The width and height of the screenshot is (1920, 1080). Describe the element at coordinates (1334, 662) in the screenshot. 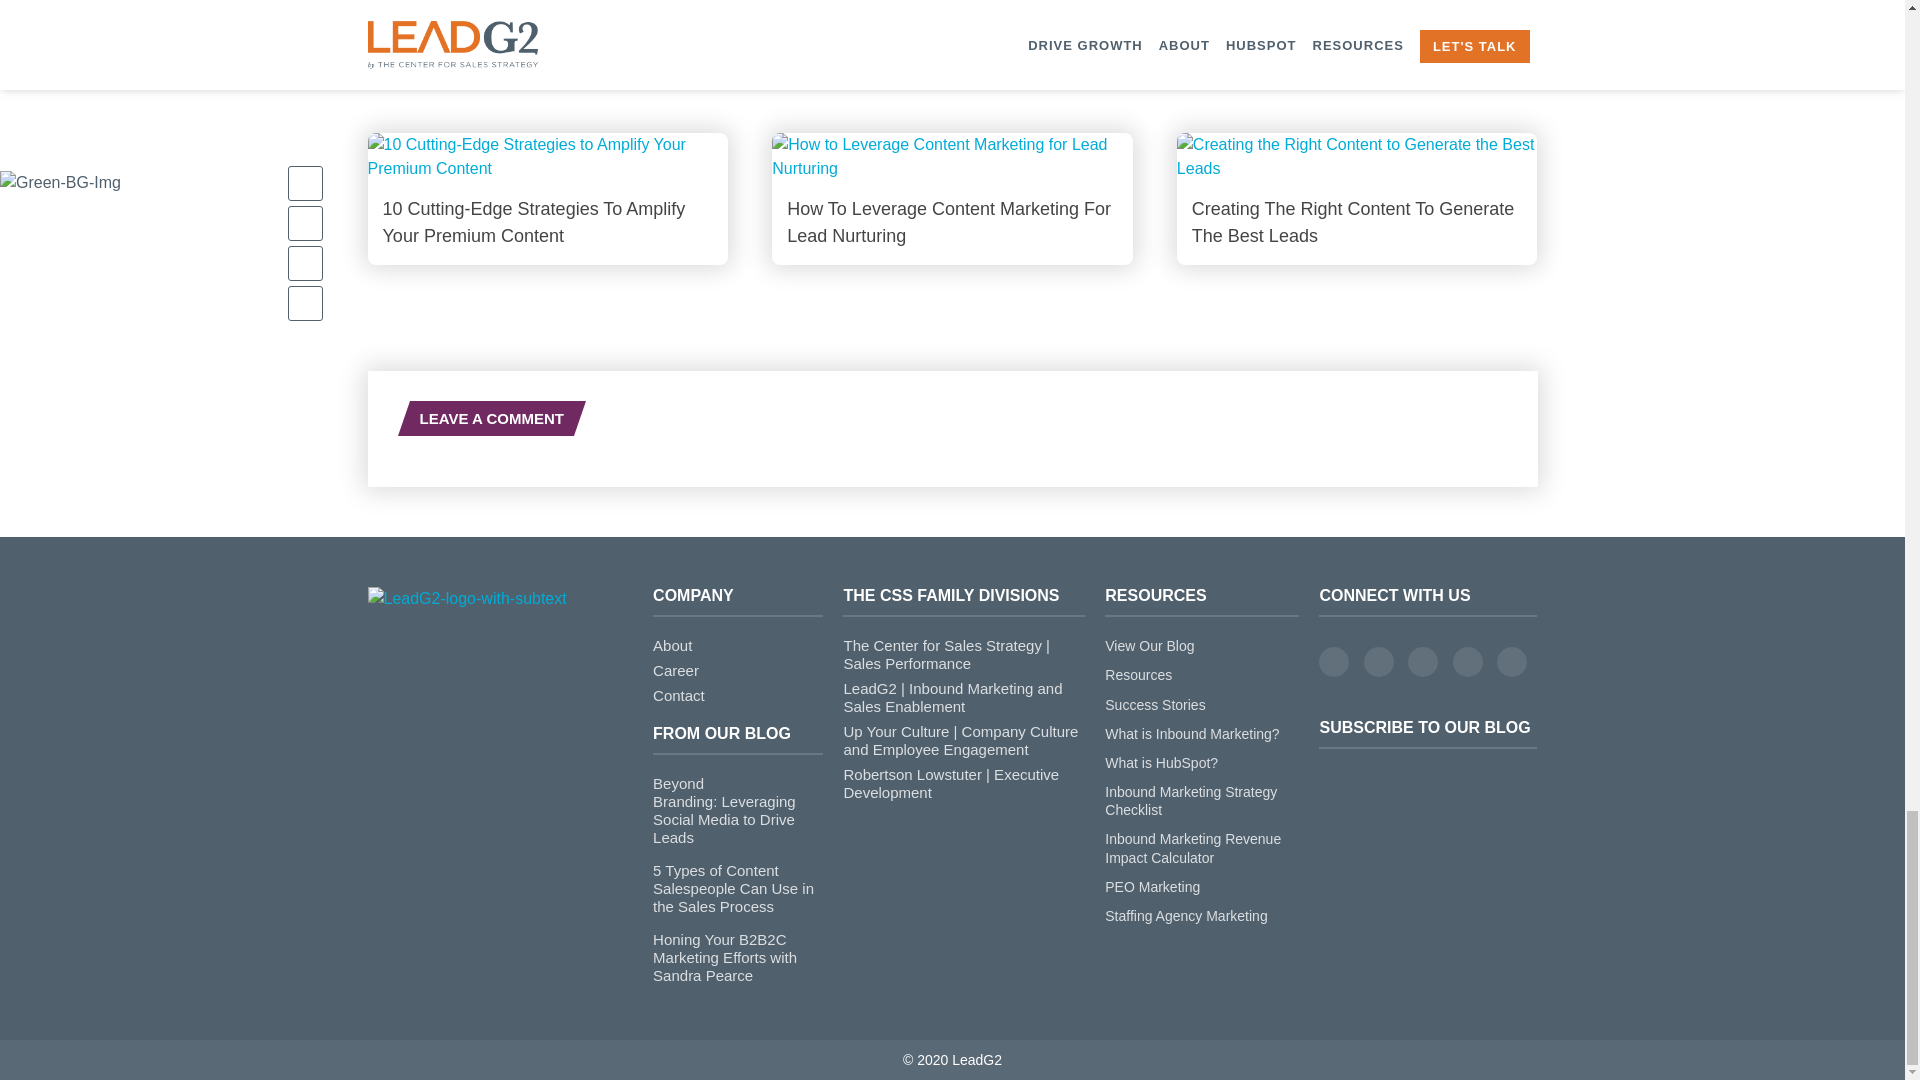

I see `Facebook` at that location.